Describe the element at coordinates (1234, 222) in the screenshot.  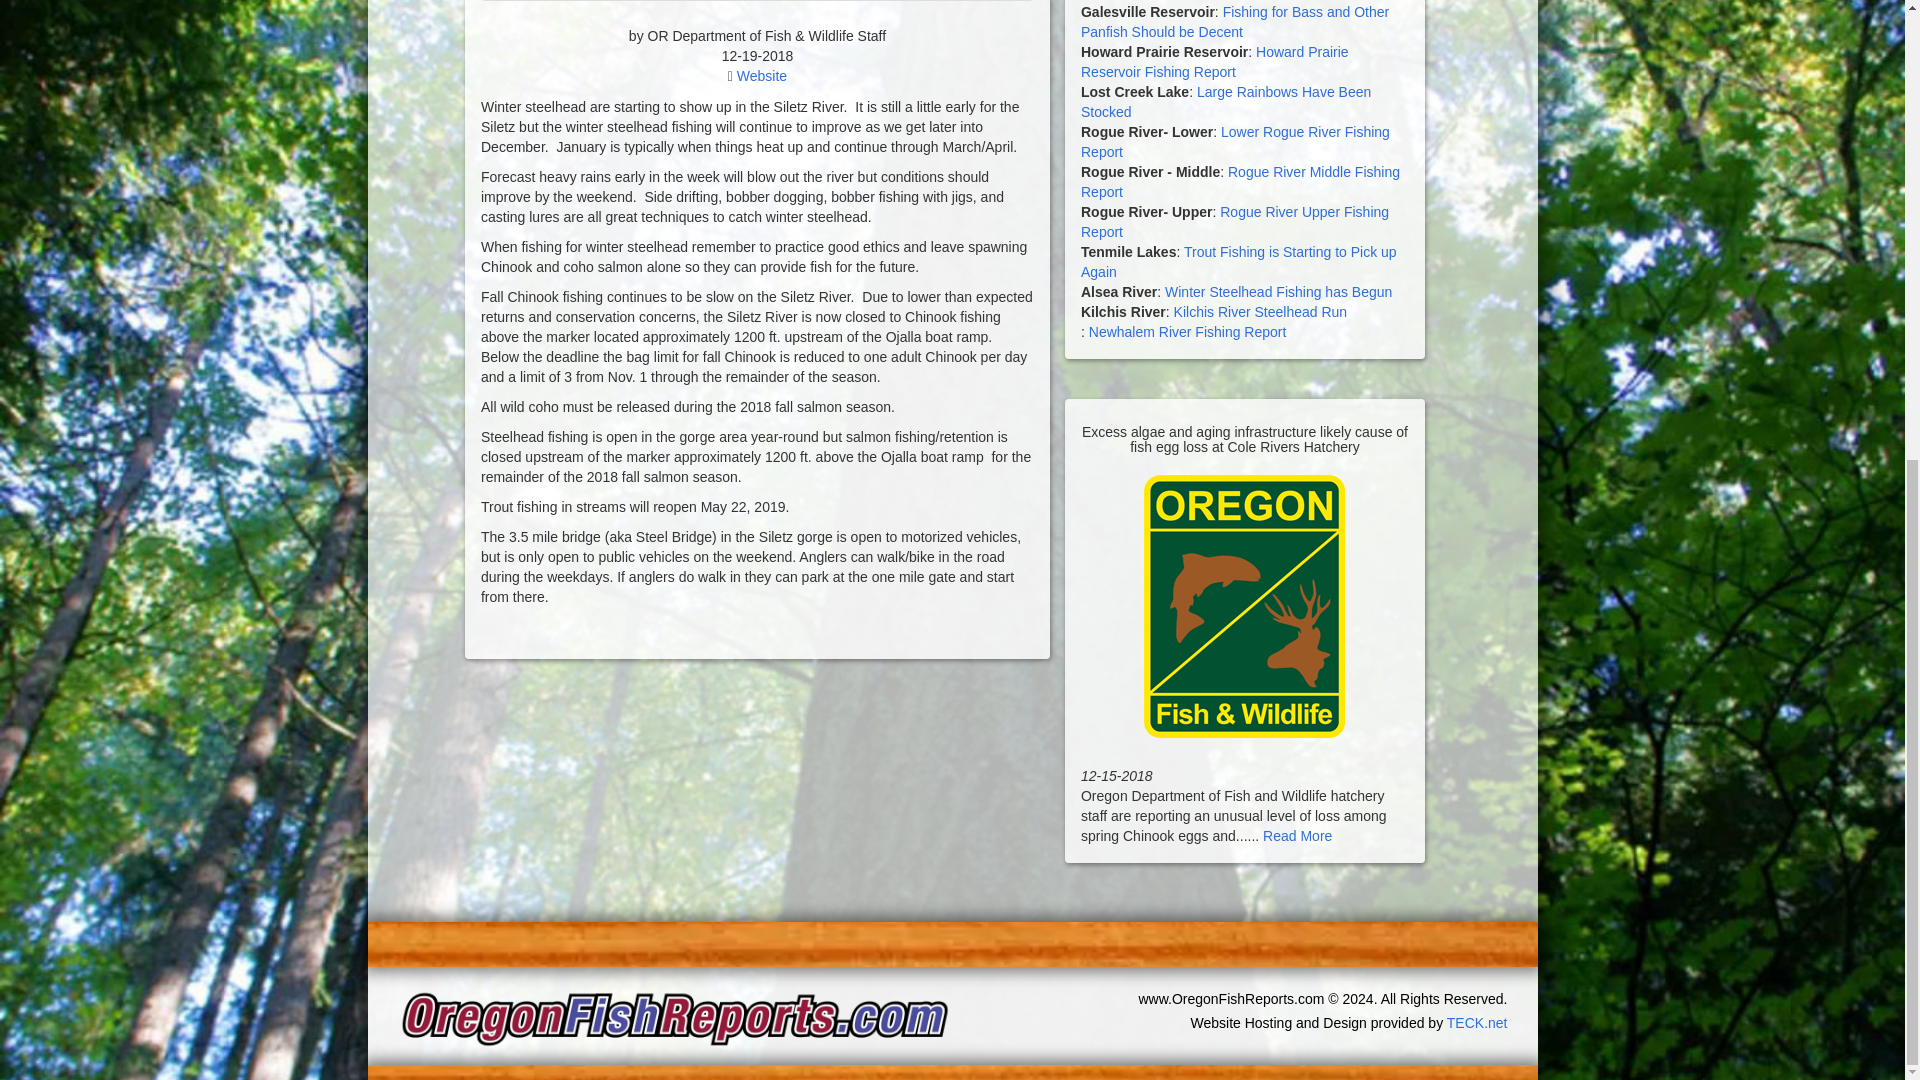
I see `Rogue River Upper Fishing Report` at that location.